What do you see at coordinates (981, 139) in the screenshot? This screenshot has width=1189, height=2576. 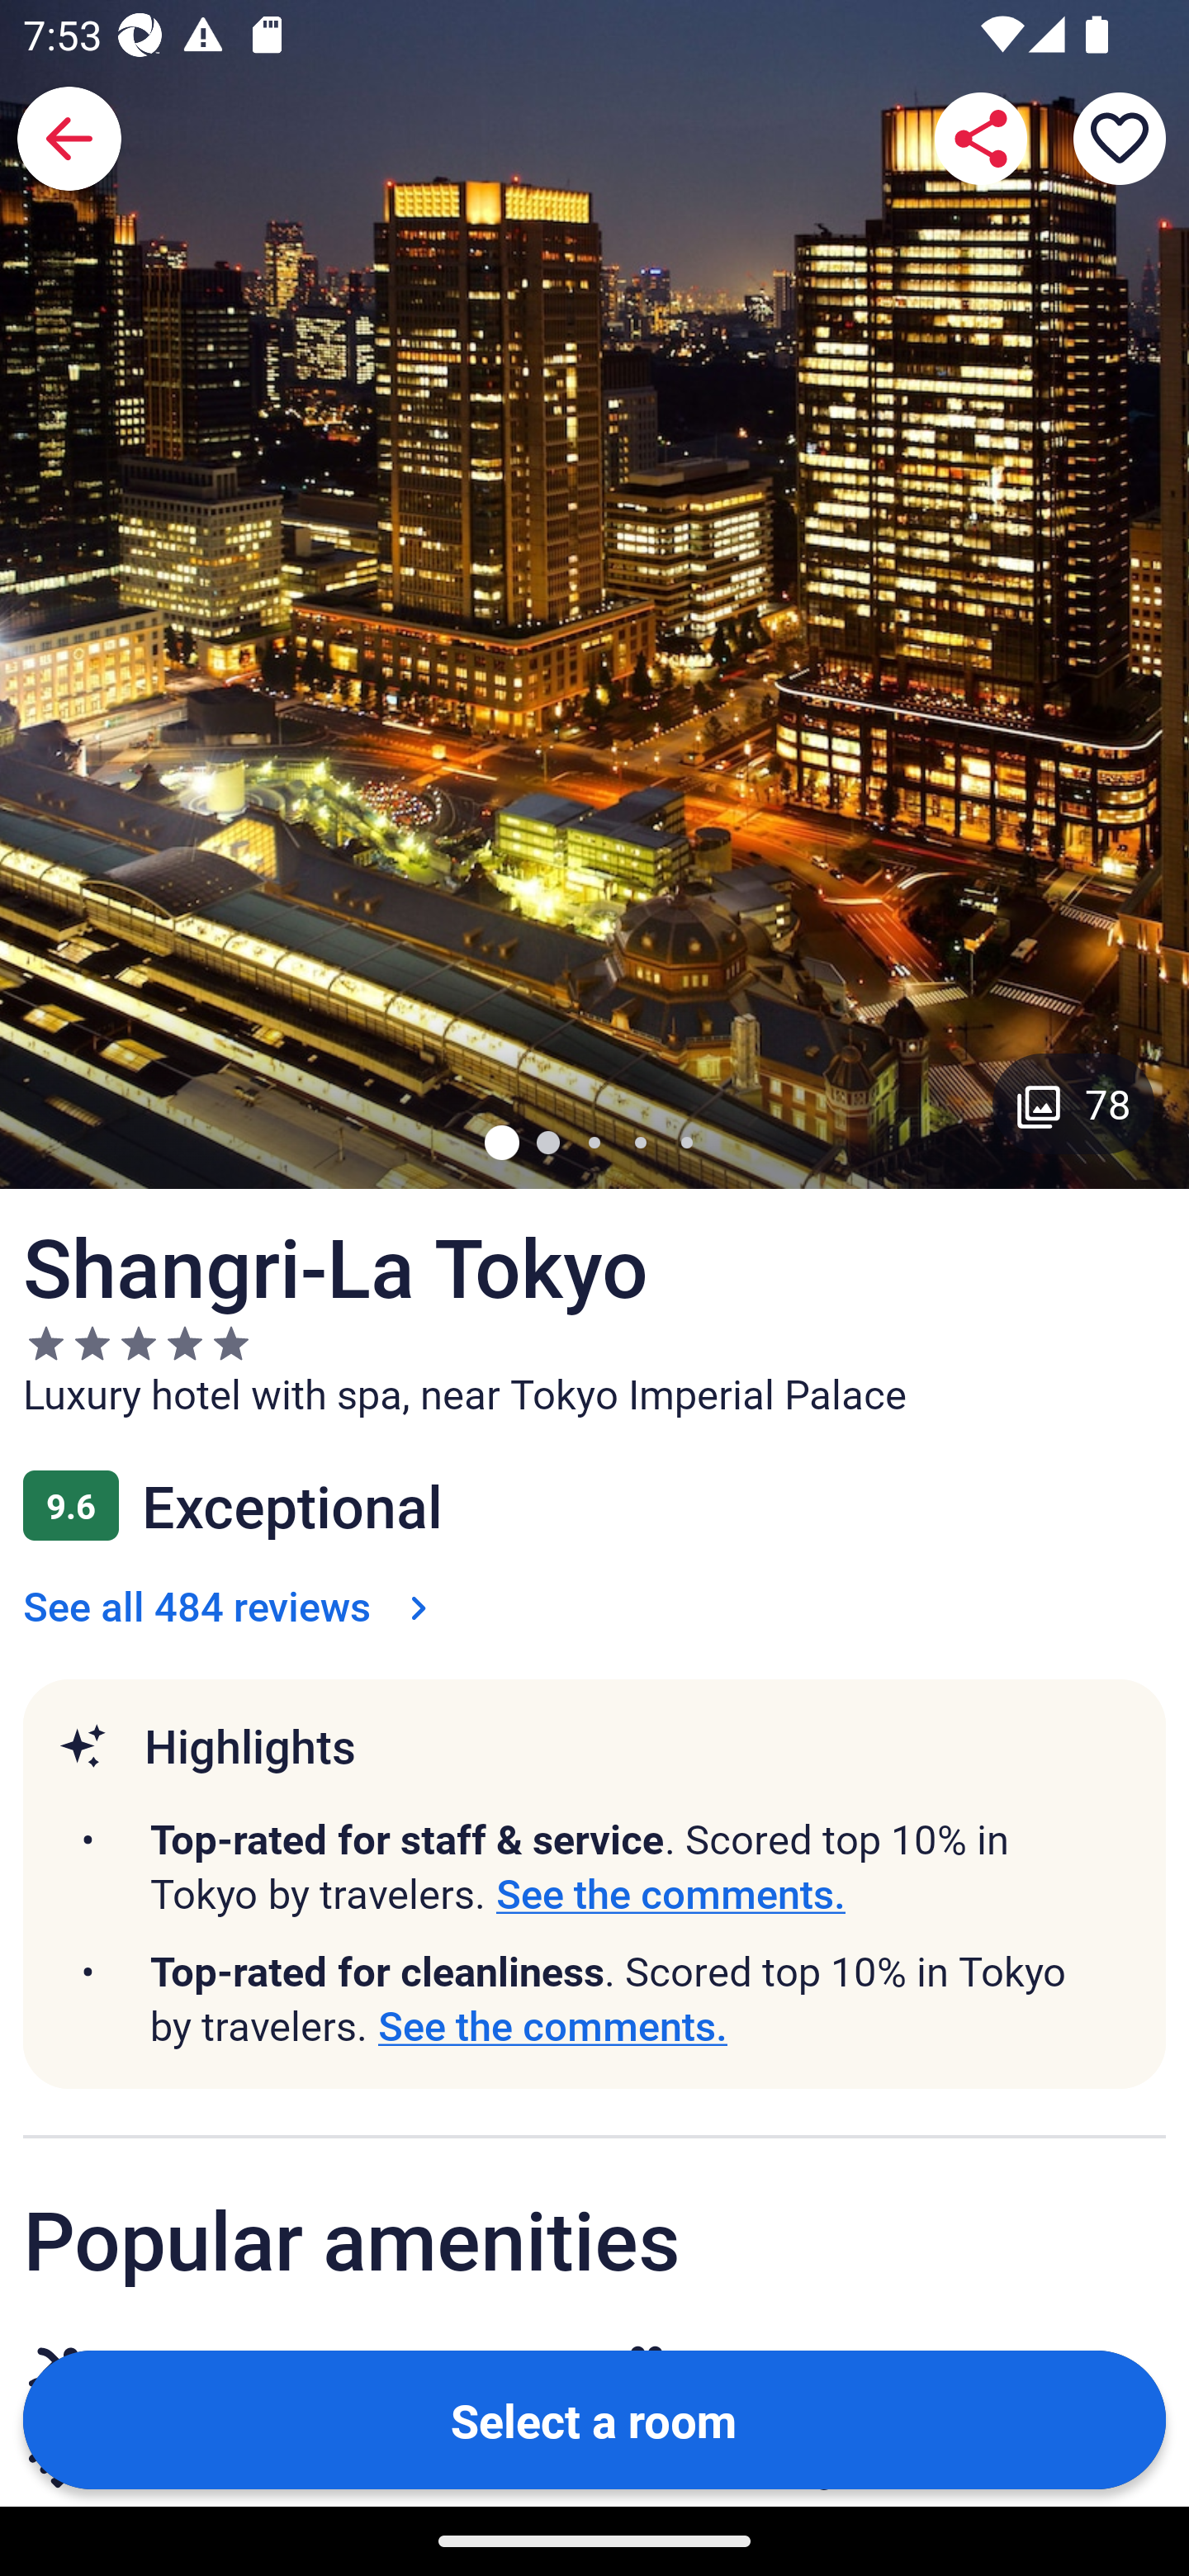 I see `Share Shangri-La Tokyo` at bounding box center [981, 139].